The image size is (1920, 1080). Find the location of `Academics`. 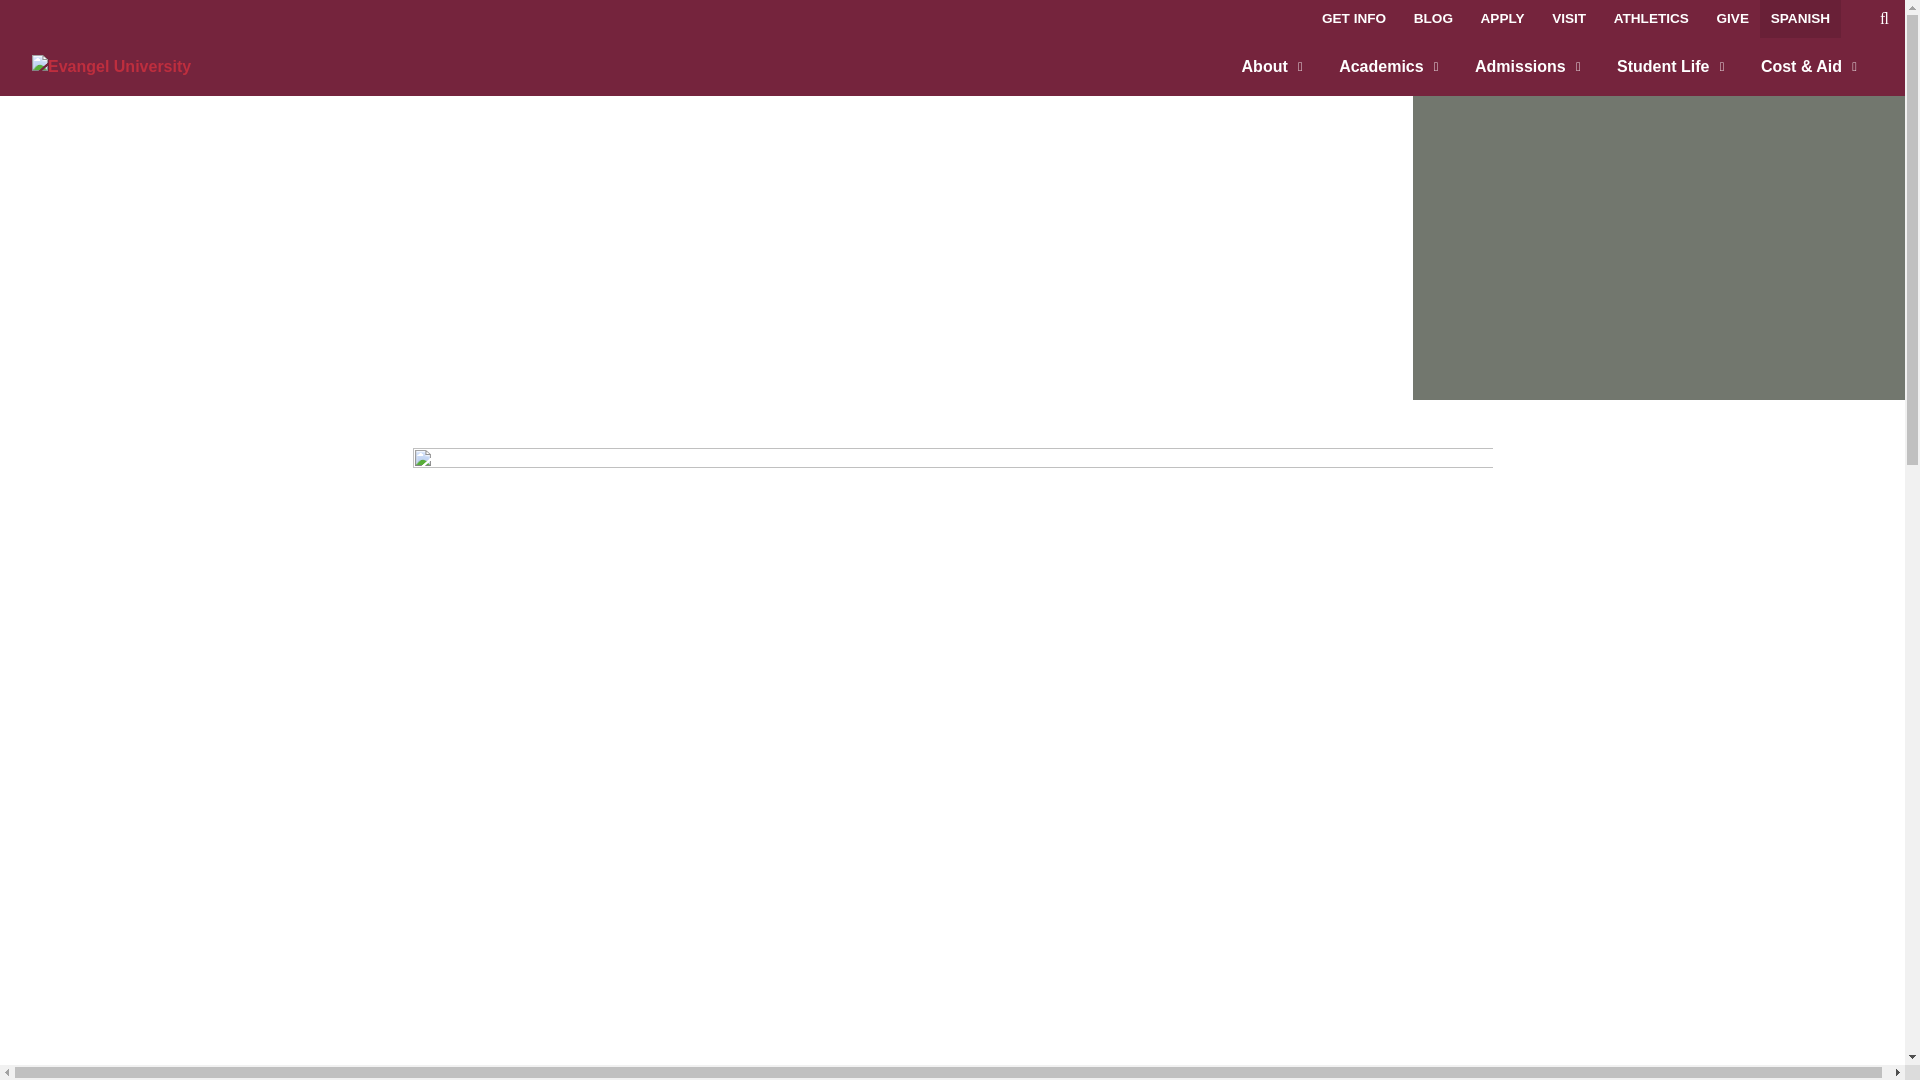

Academics is located at coordinates (1388, 66).